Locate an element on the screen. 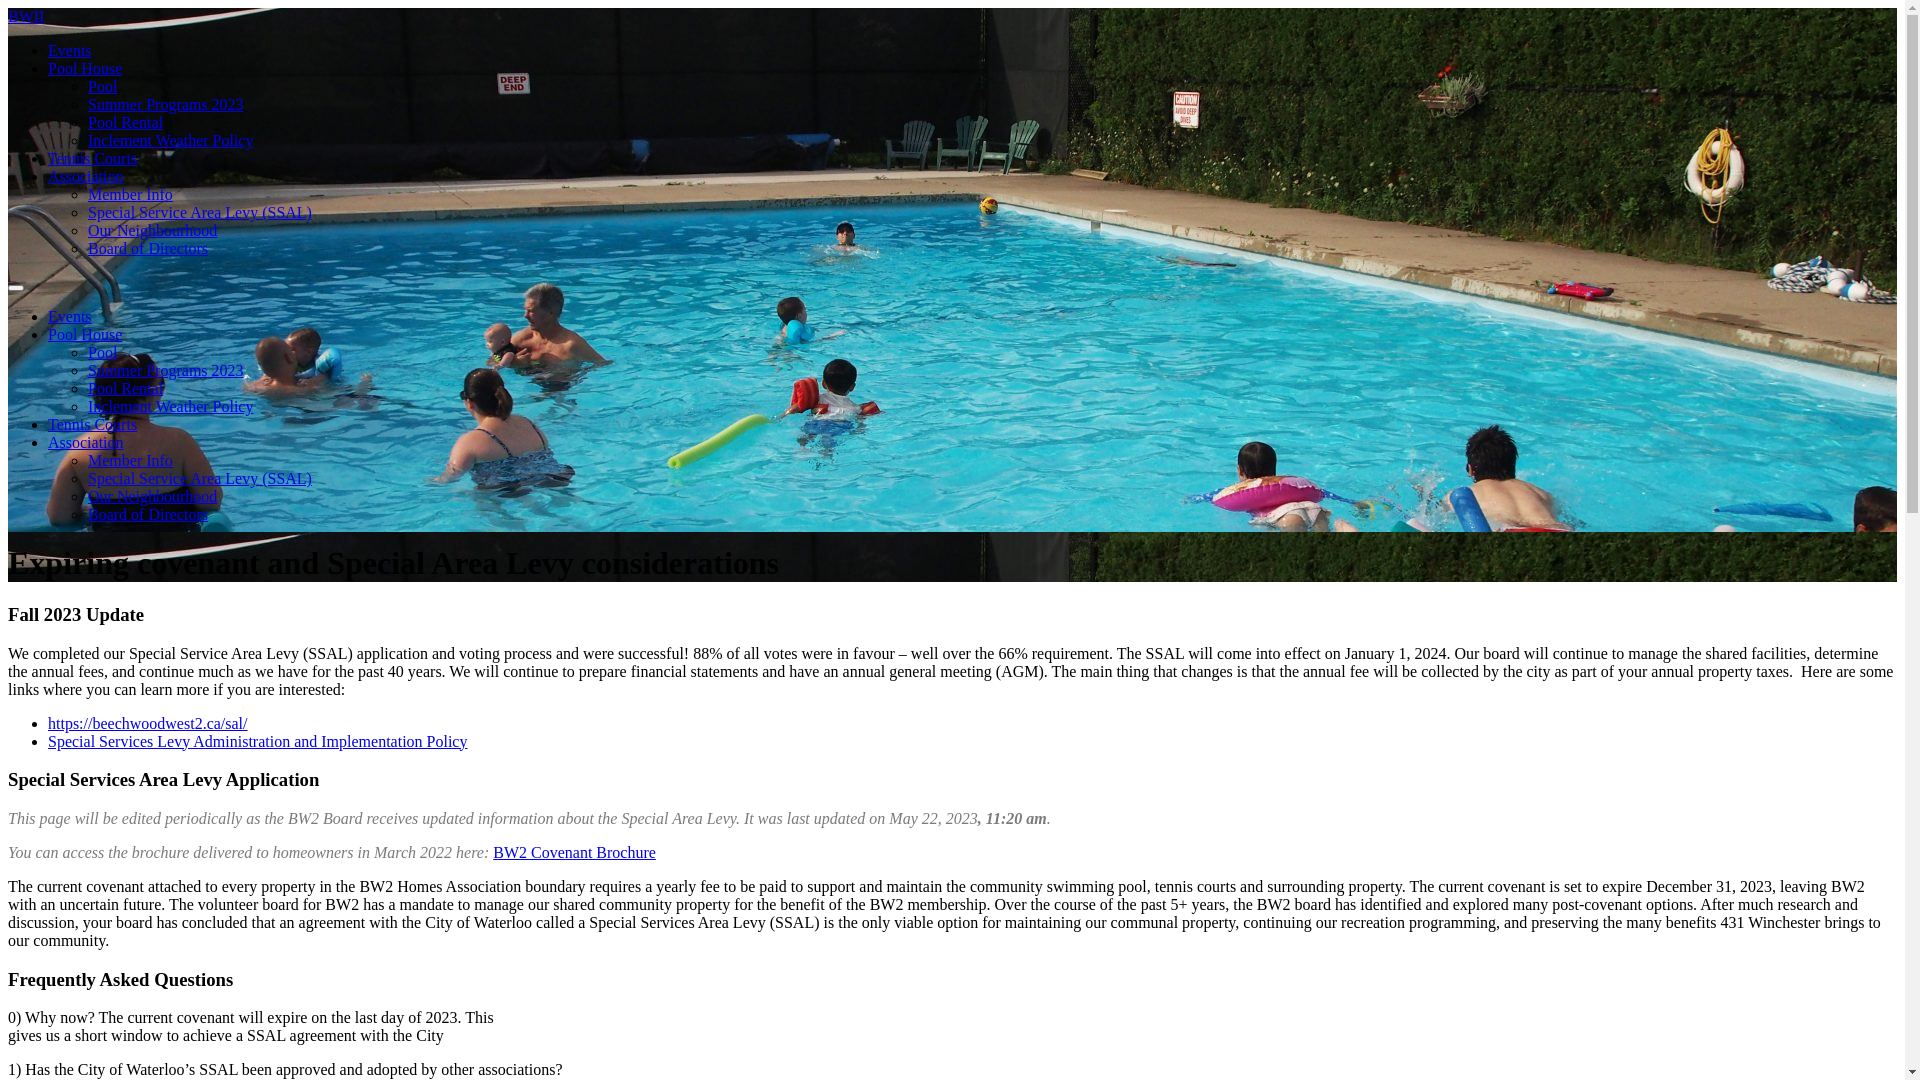 The image size is (1920, 1080). Summer Programs 2023 is located at coordinates (166, 370).